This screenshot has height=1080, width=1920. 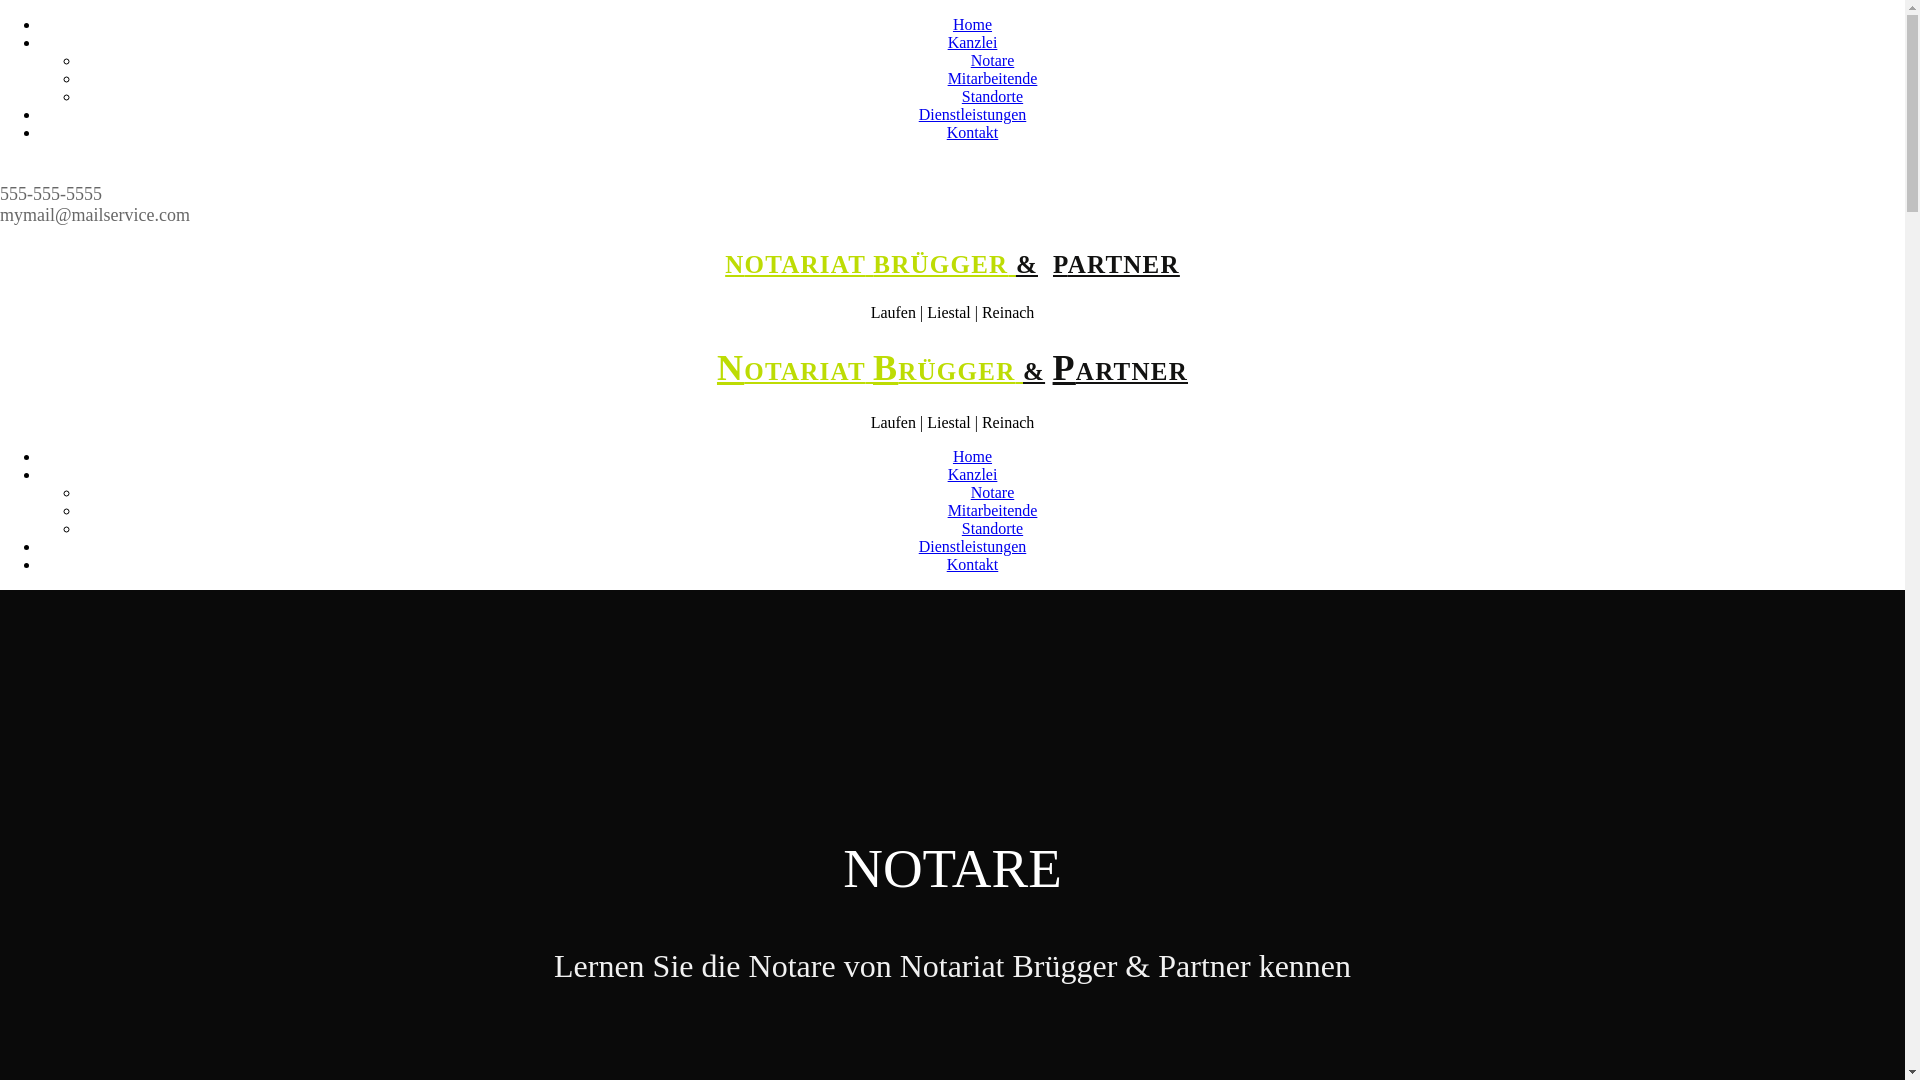 What do you see at coordinates (734, 264) in the screenshot?
I see `N` at bounding box center [734, 264].